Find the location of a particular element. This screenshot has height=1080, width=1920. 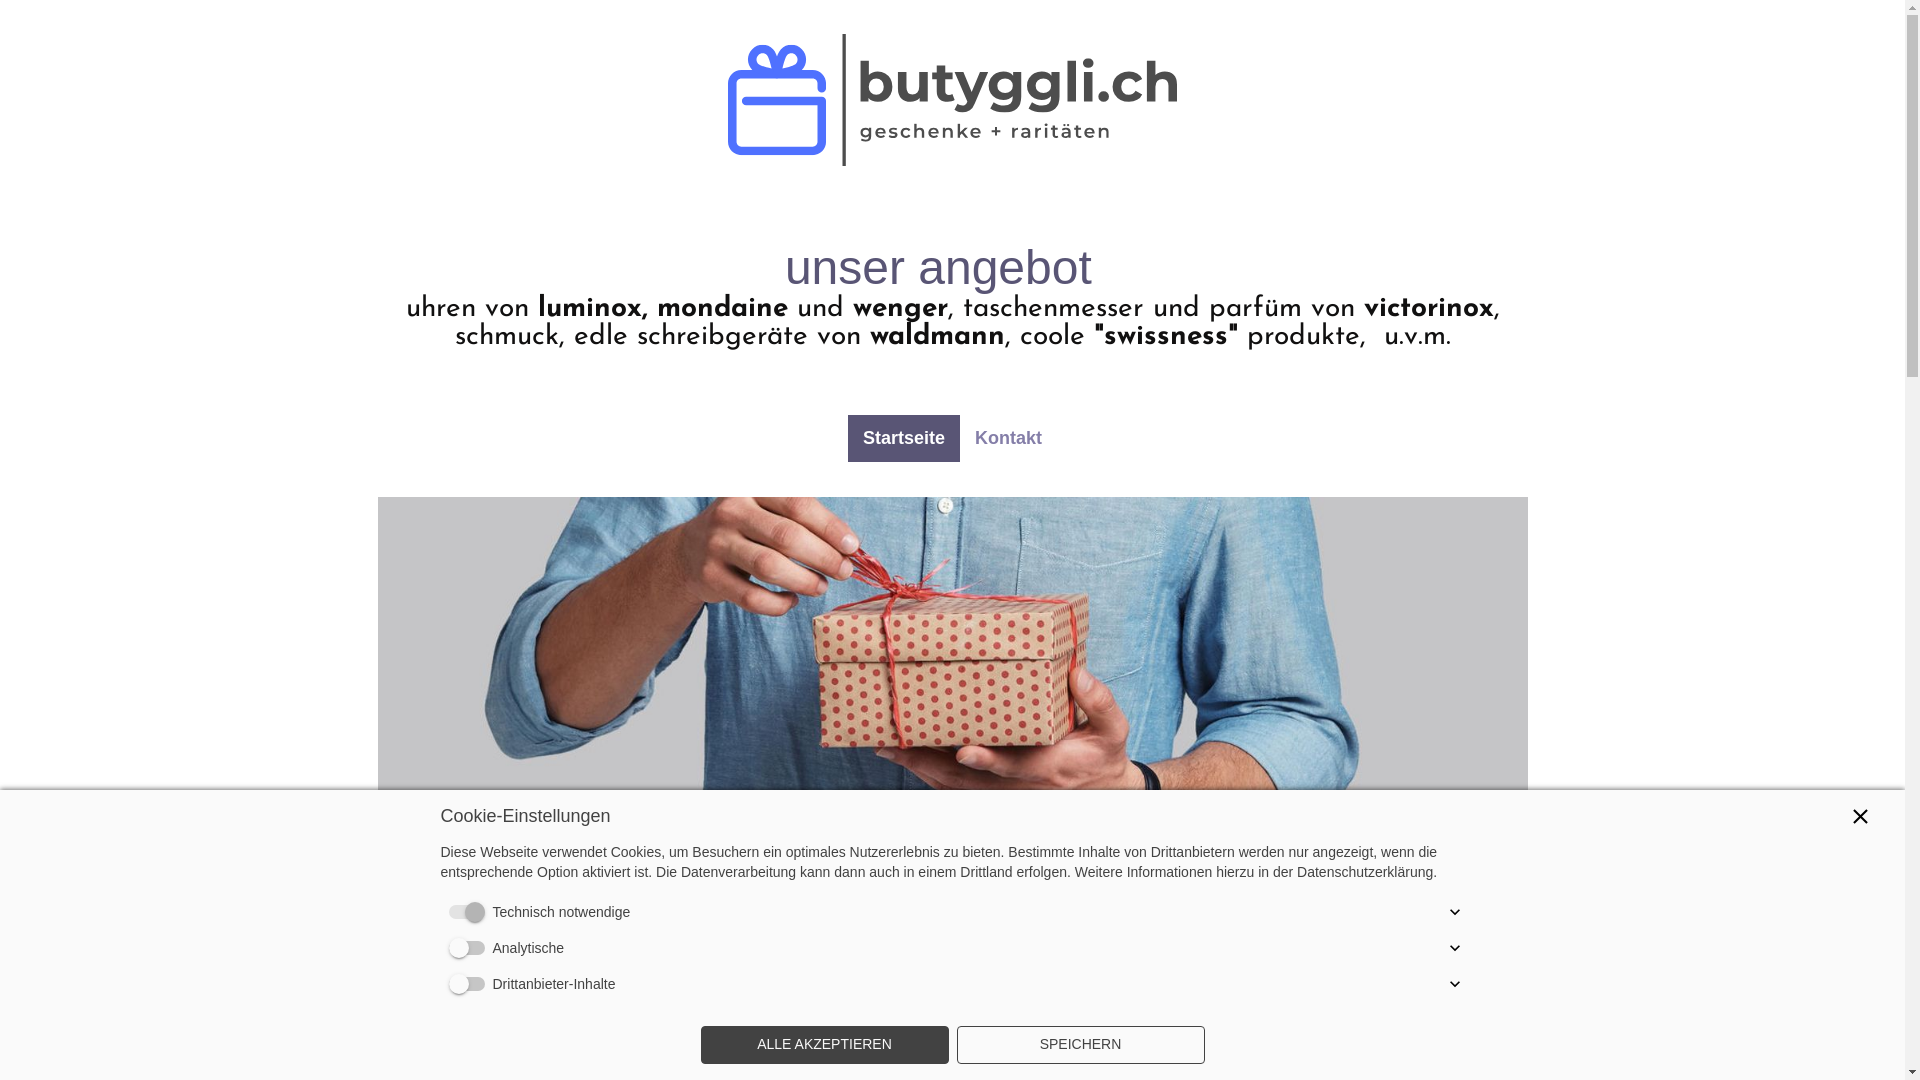

ALLE AKZEPTIEREN is located at coordinates (824, 1045).